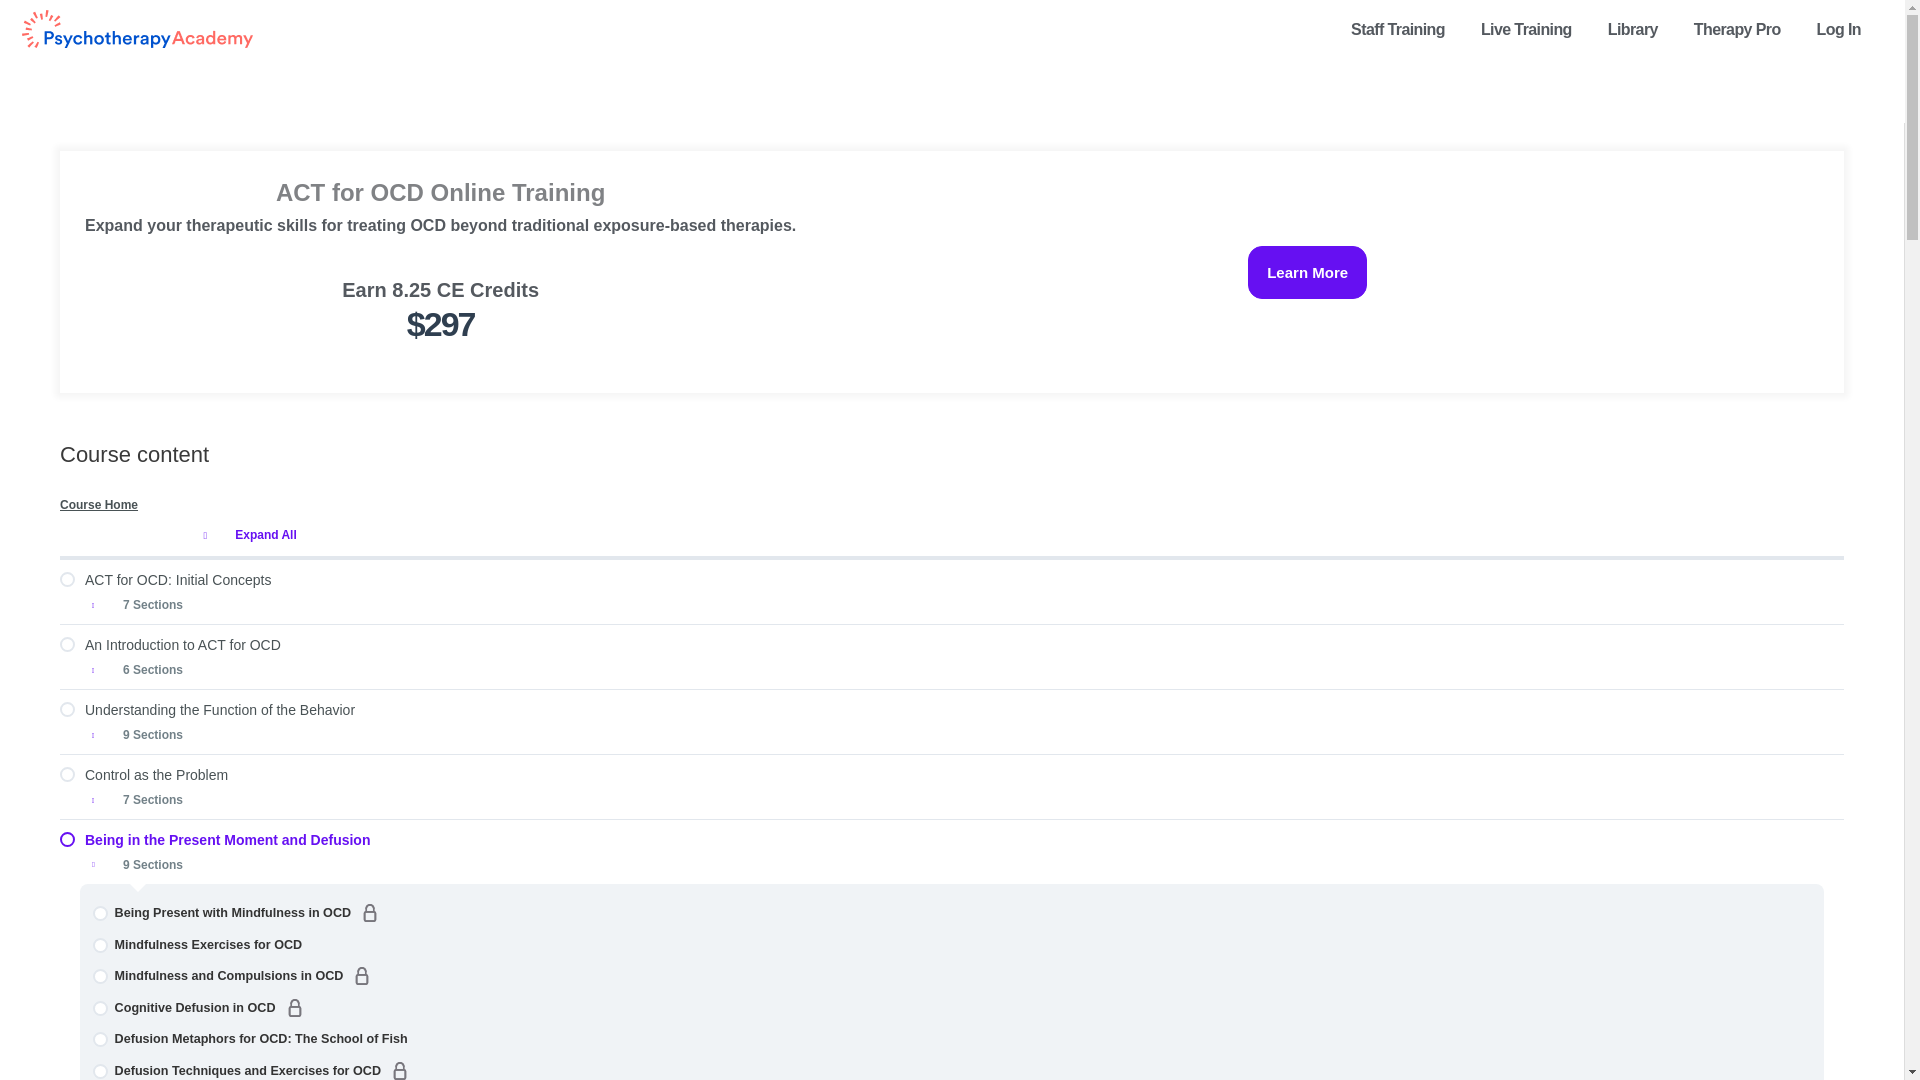  I want to click on Library, so click(1638, 30).